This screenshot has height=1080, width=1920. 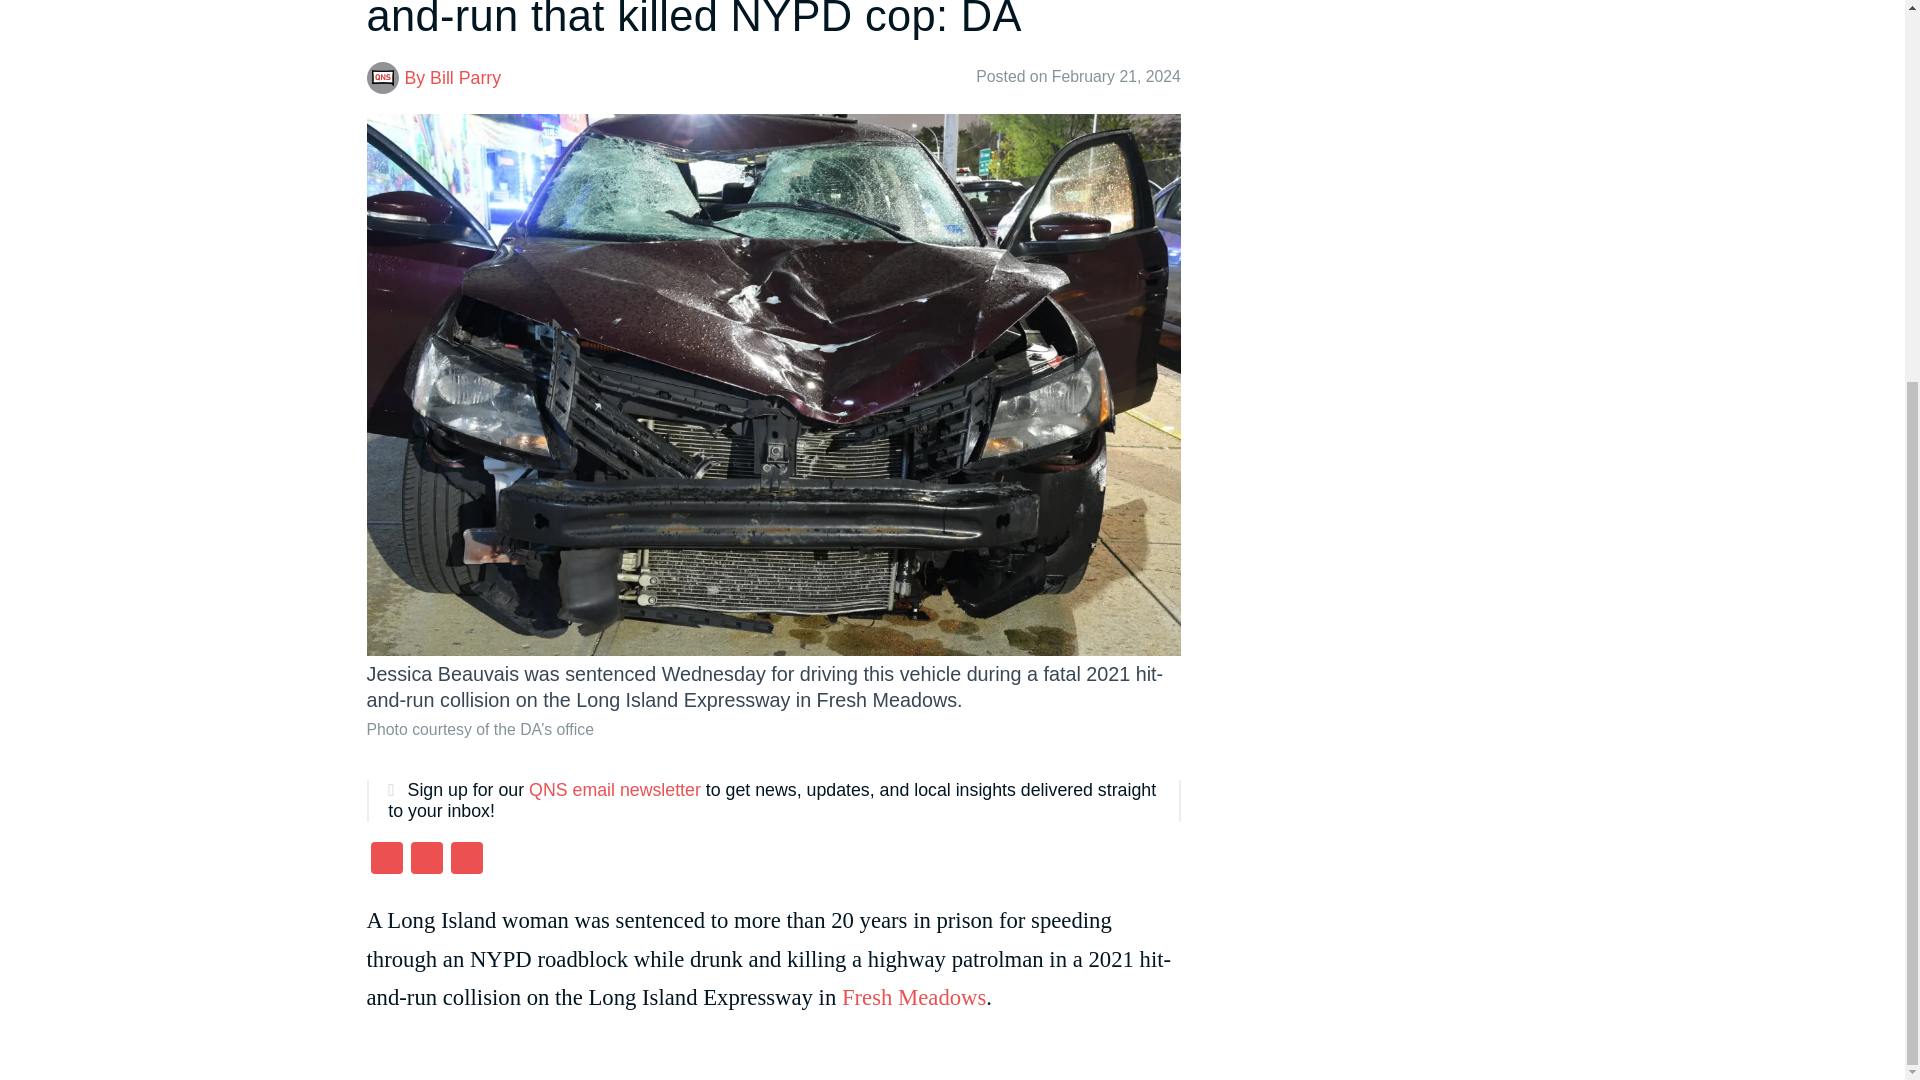 I want to click on Twitter, so click(x=425, y=860).